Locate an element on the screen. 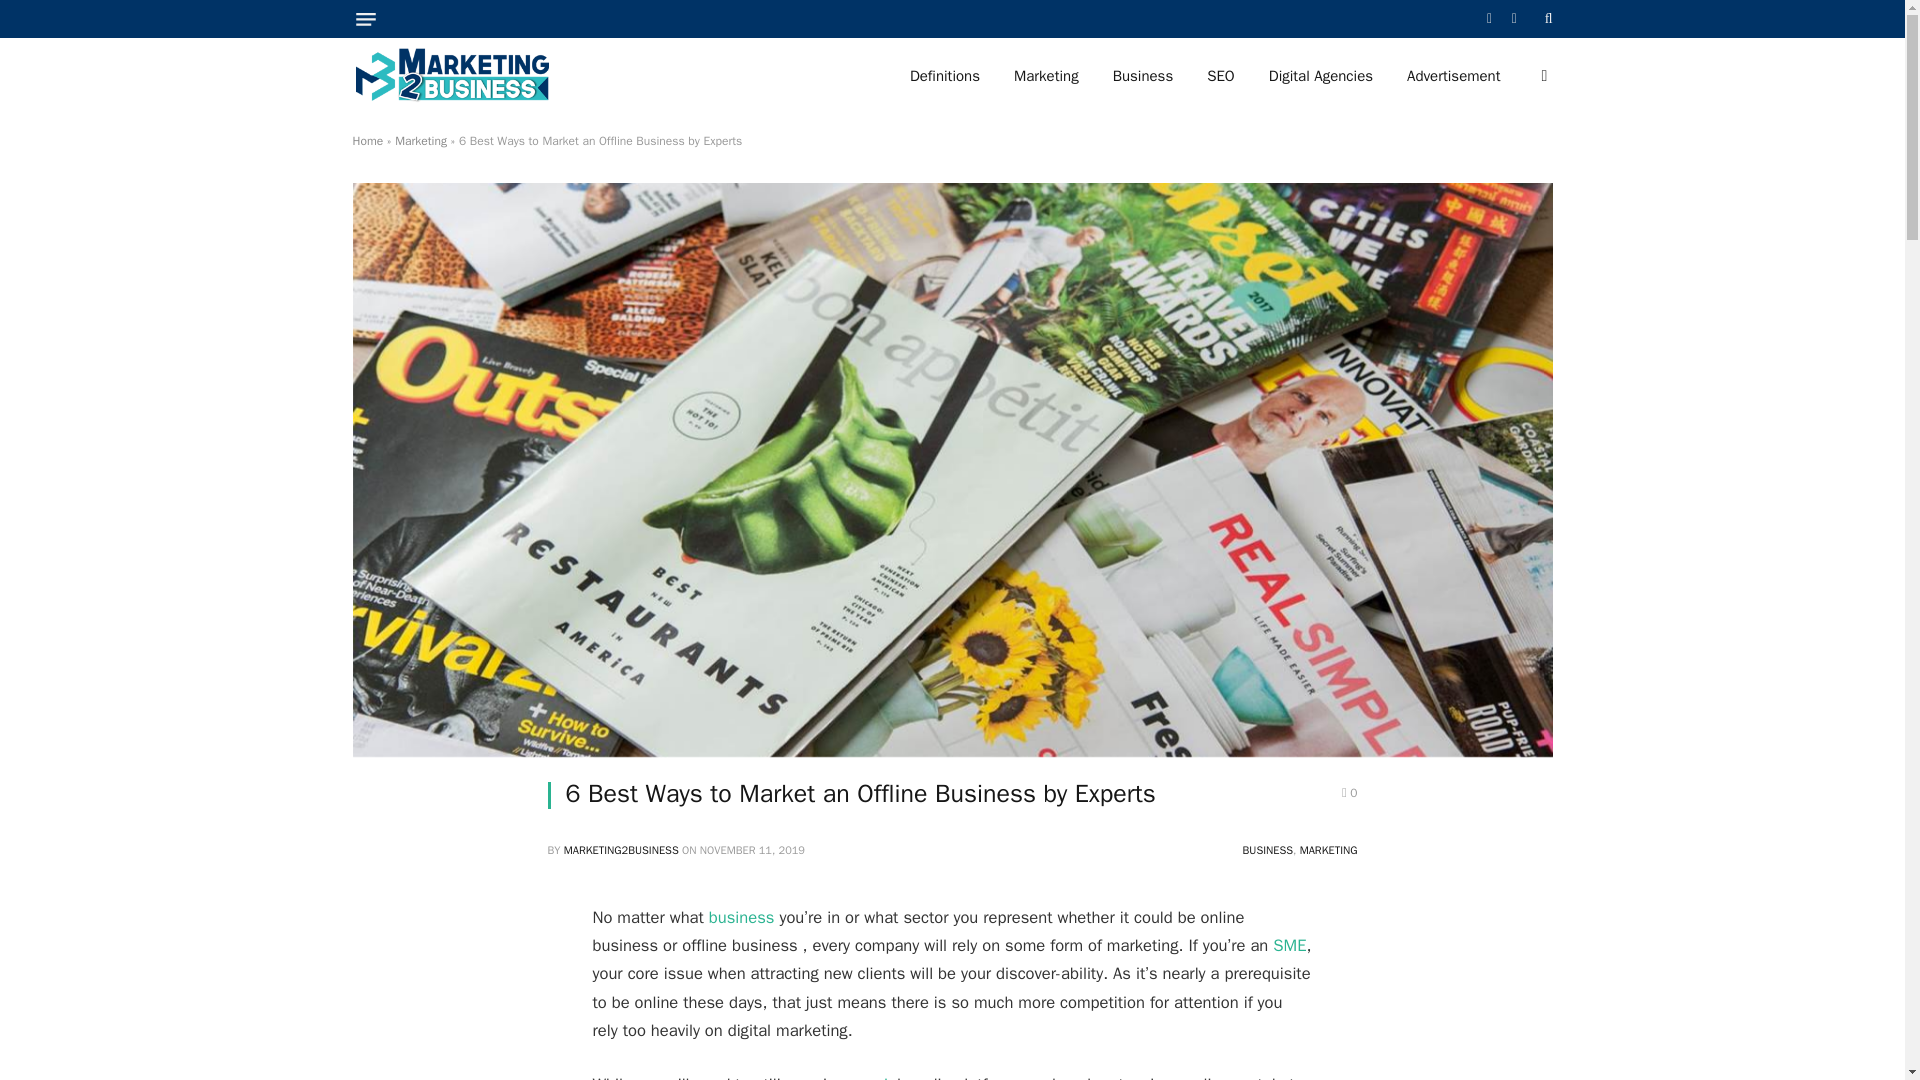 The height and width of the screenshot is (1080, 1920). Home is located at coordinates (366, 140).